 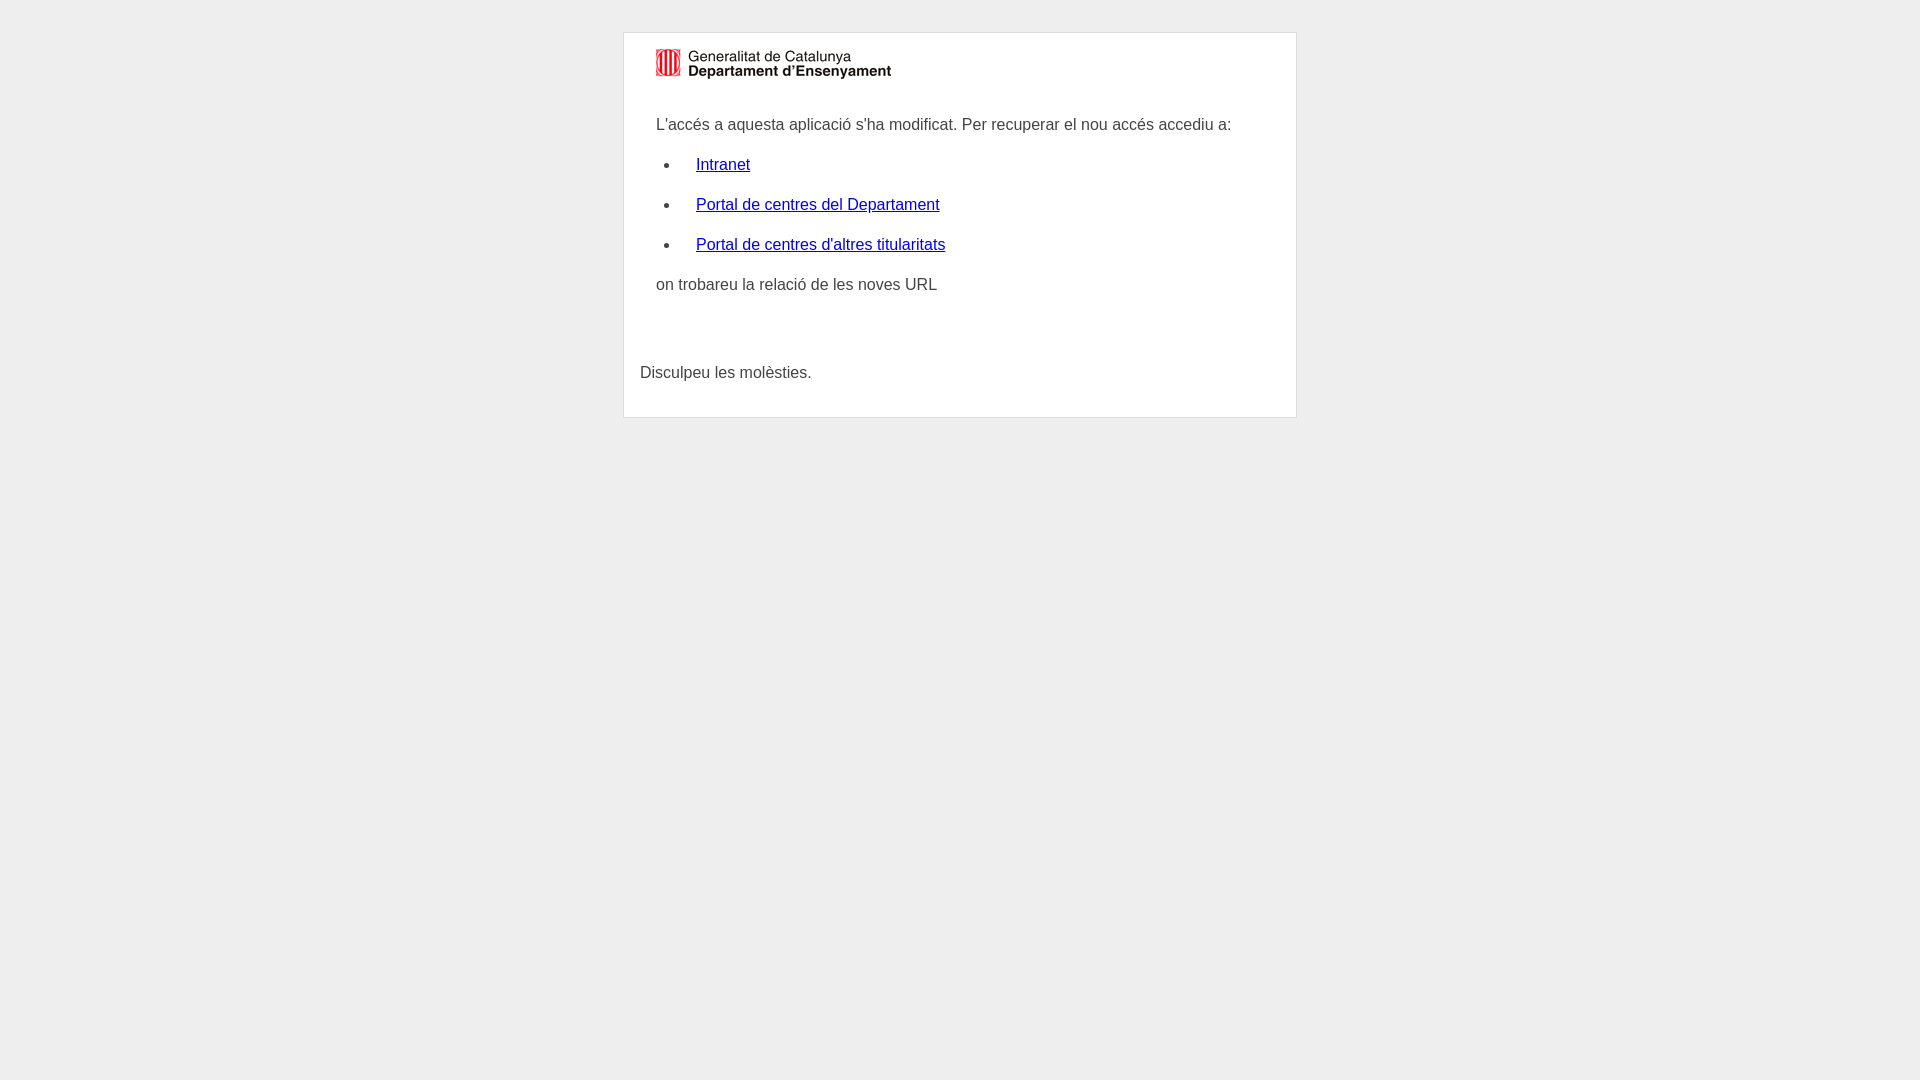 What do you see at coordinates (723, 164) in the screenshot?
I see `Intranet` at bounding box center [723, 164].